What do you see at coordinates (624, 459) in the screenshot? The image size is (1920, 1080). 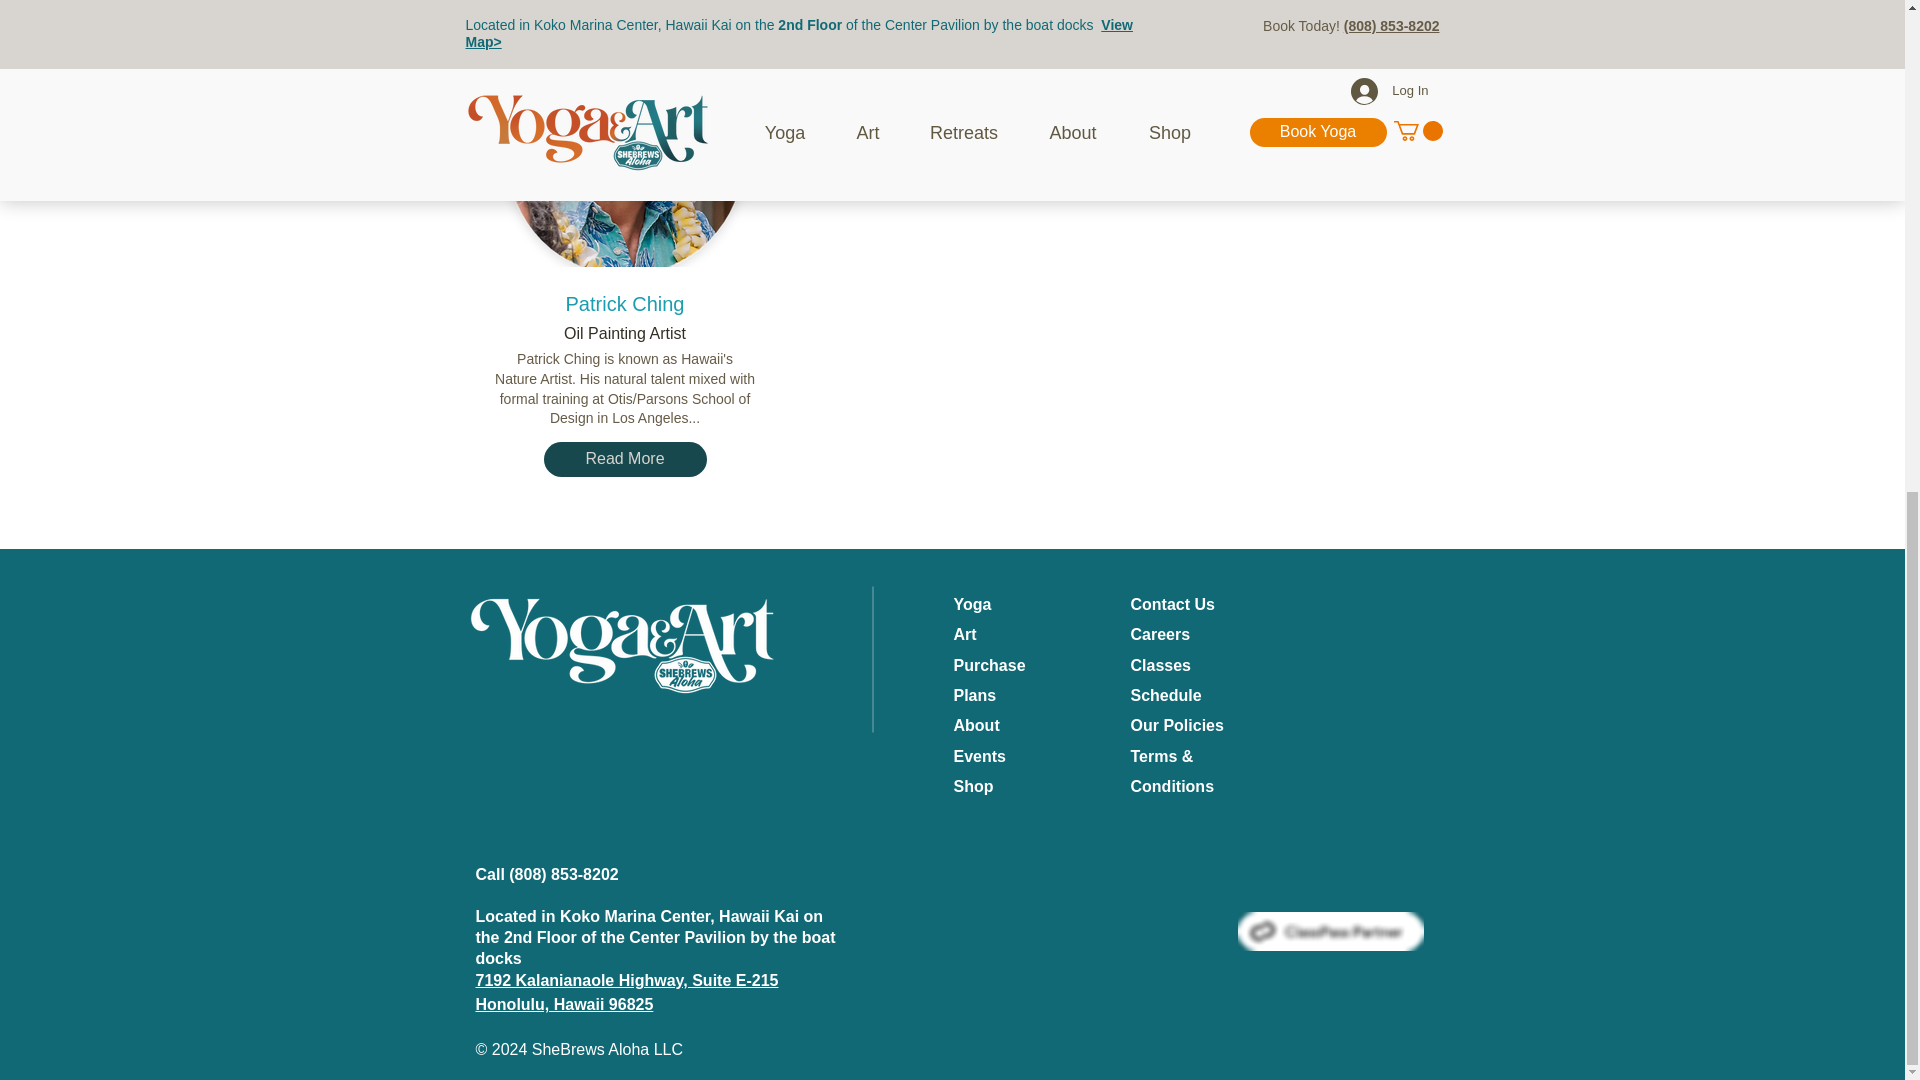 I see `Read More` at bounding box center [624, 459].